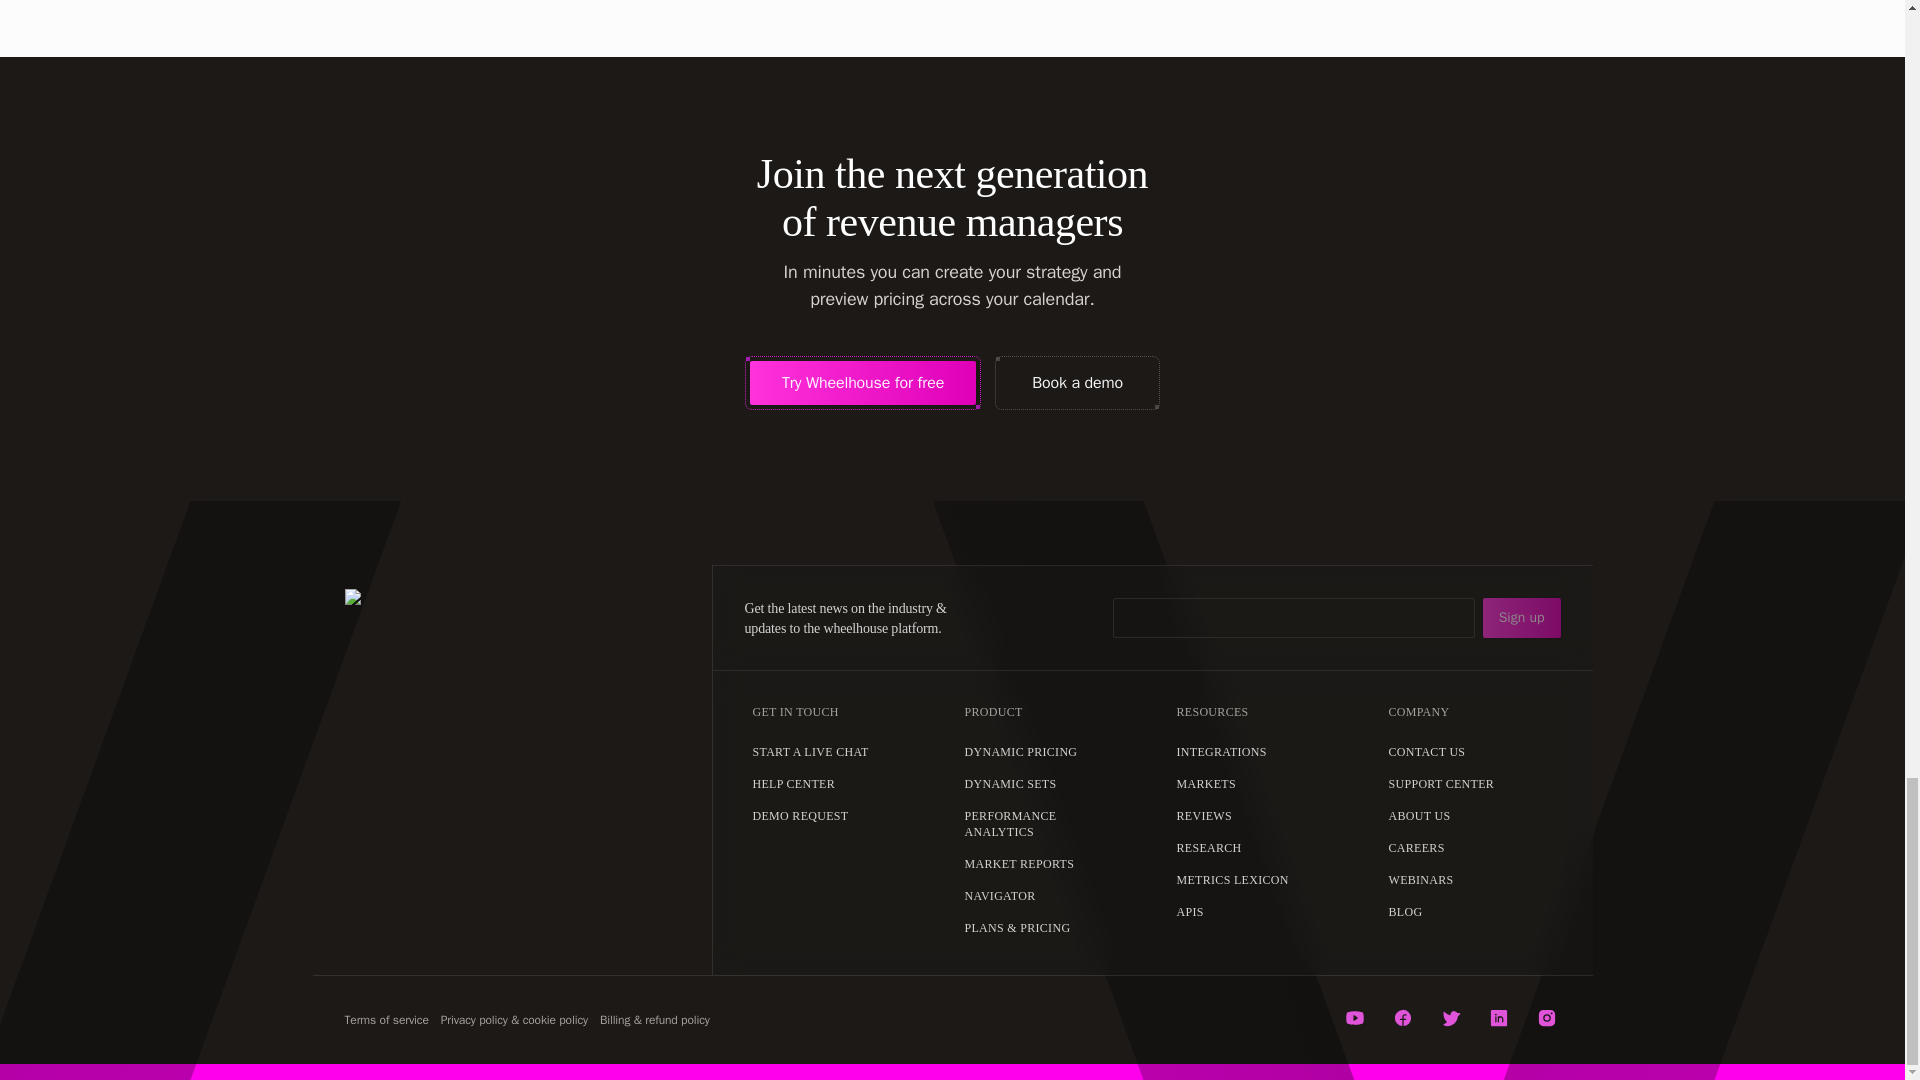 This screenshot has height=1080, width=1920. Describe the element at coordinates (810, 750) in the screenshot. I see `START A LIVE CHAT` at that location.